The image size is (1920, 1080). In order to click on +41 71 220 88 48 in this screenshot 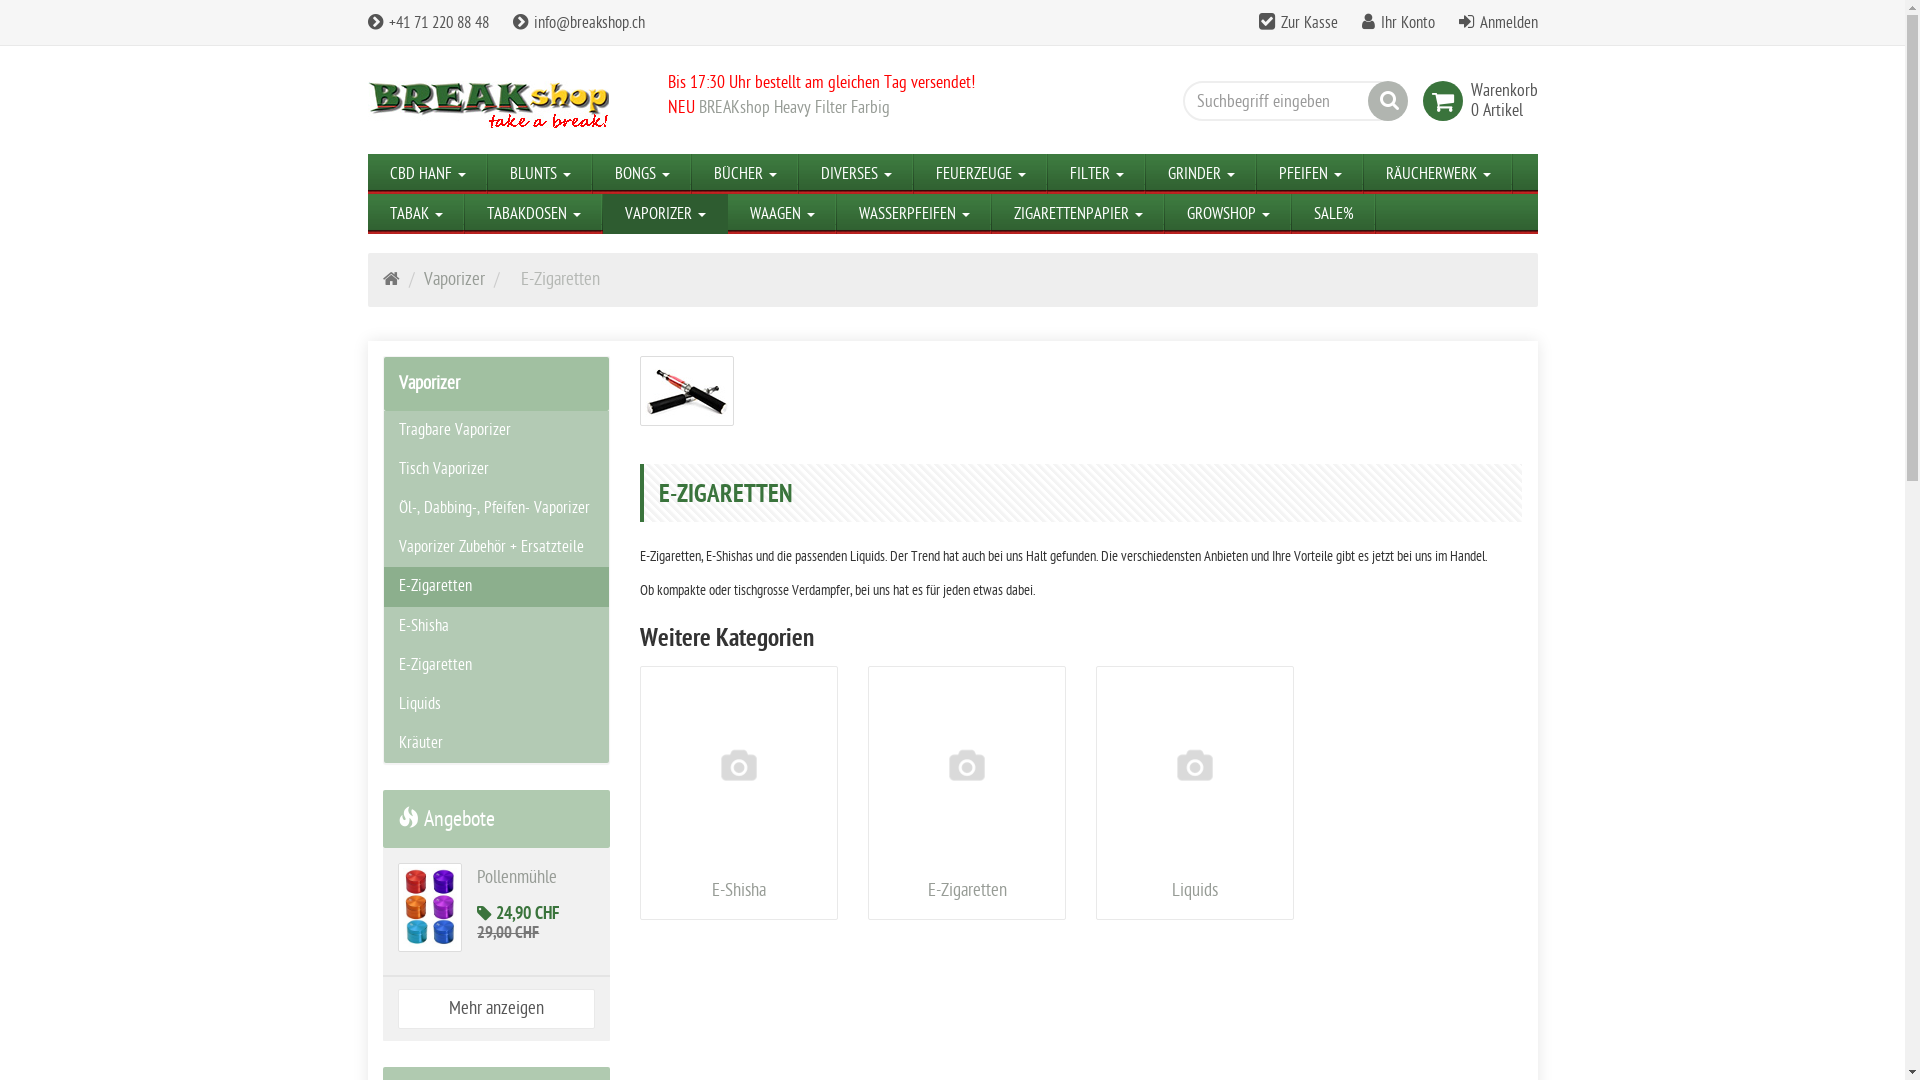, I will do `click(428, 23)`.